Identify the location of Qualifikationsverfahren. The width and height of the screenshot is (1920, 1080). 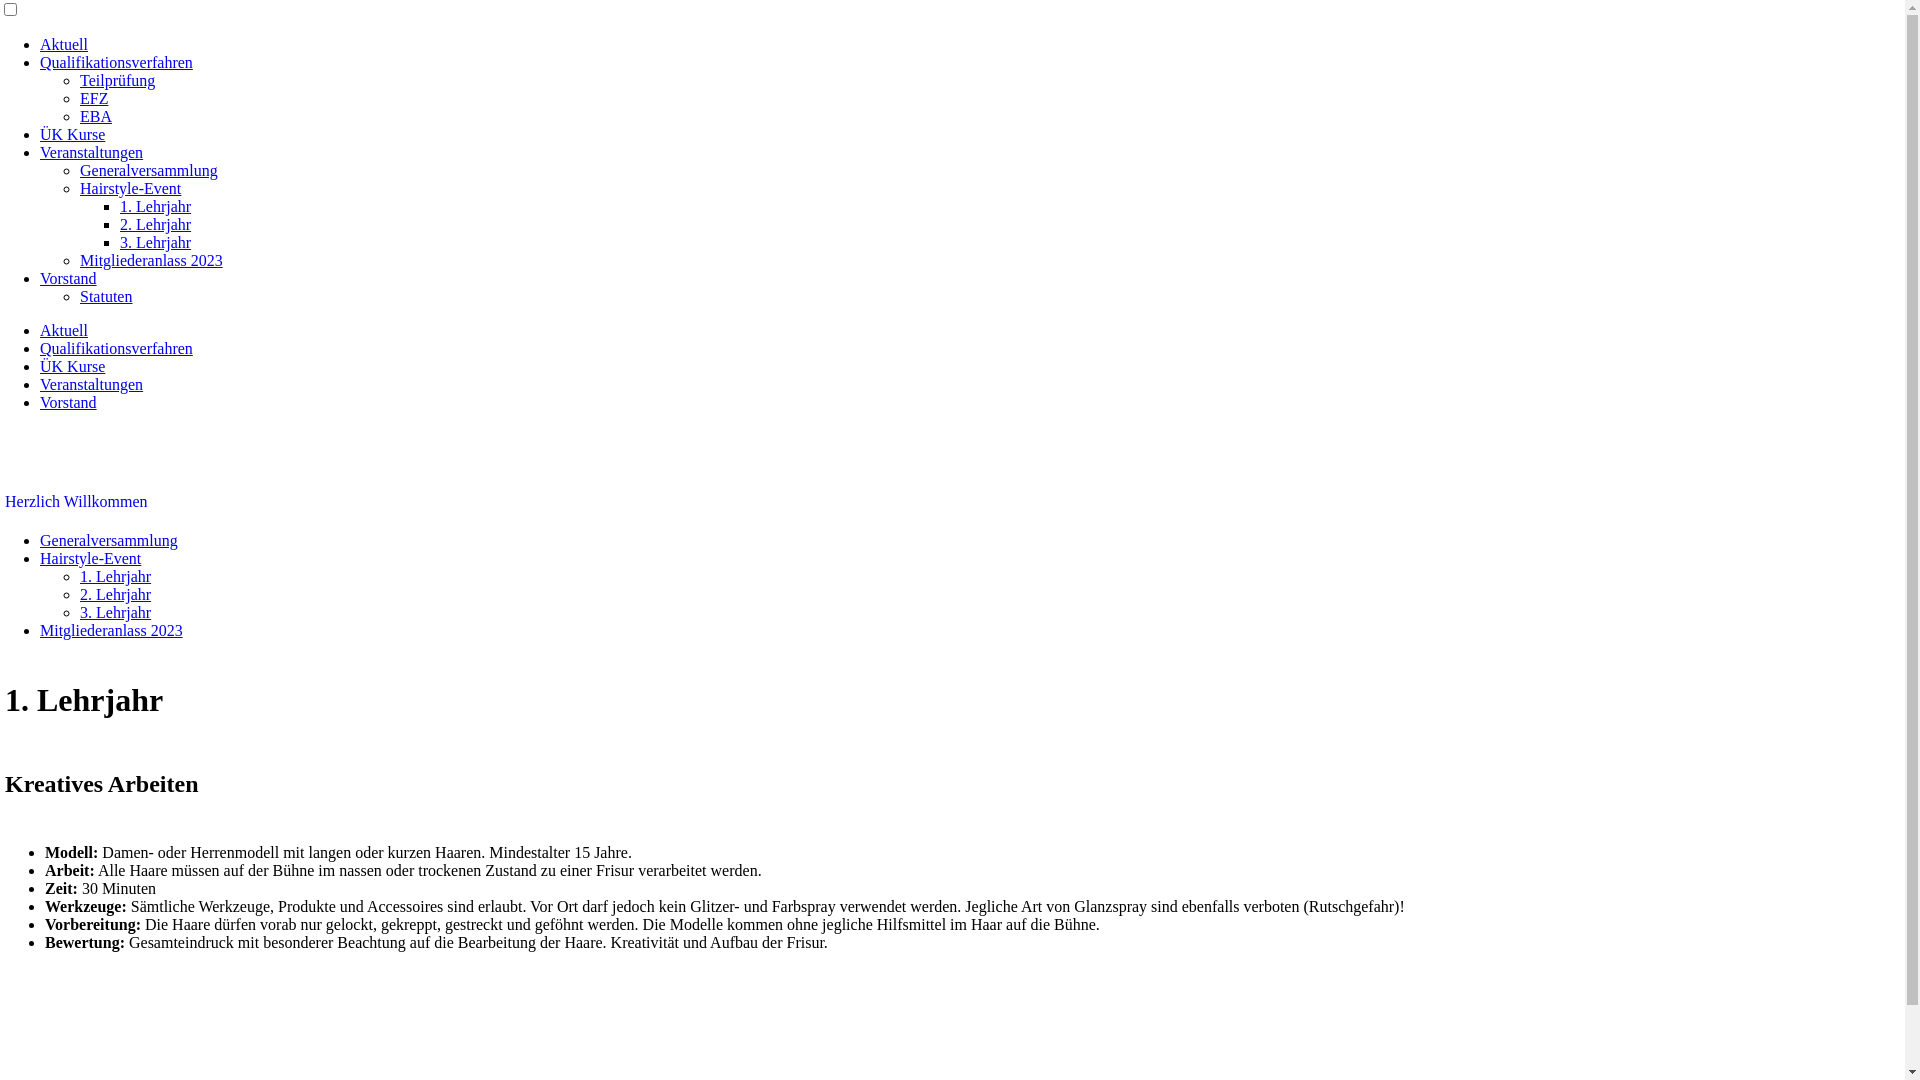
(116, 62).